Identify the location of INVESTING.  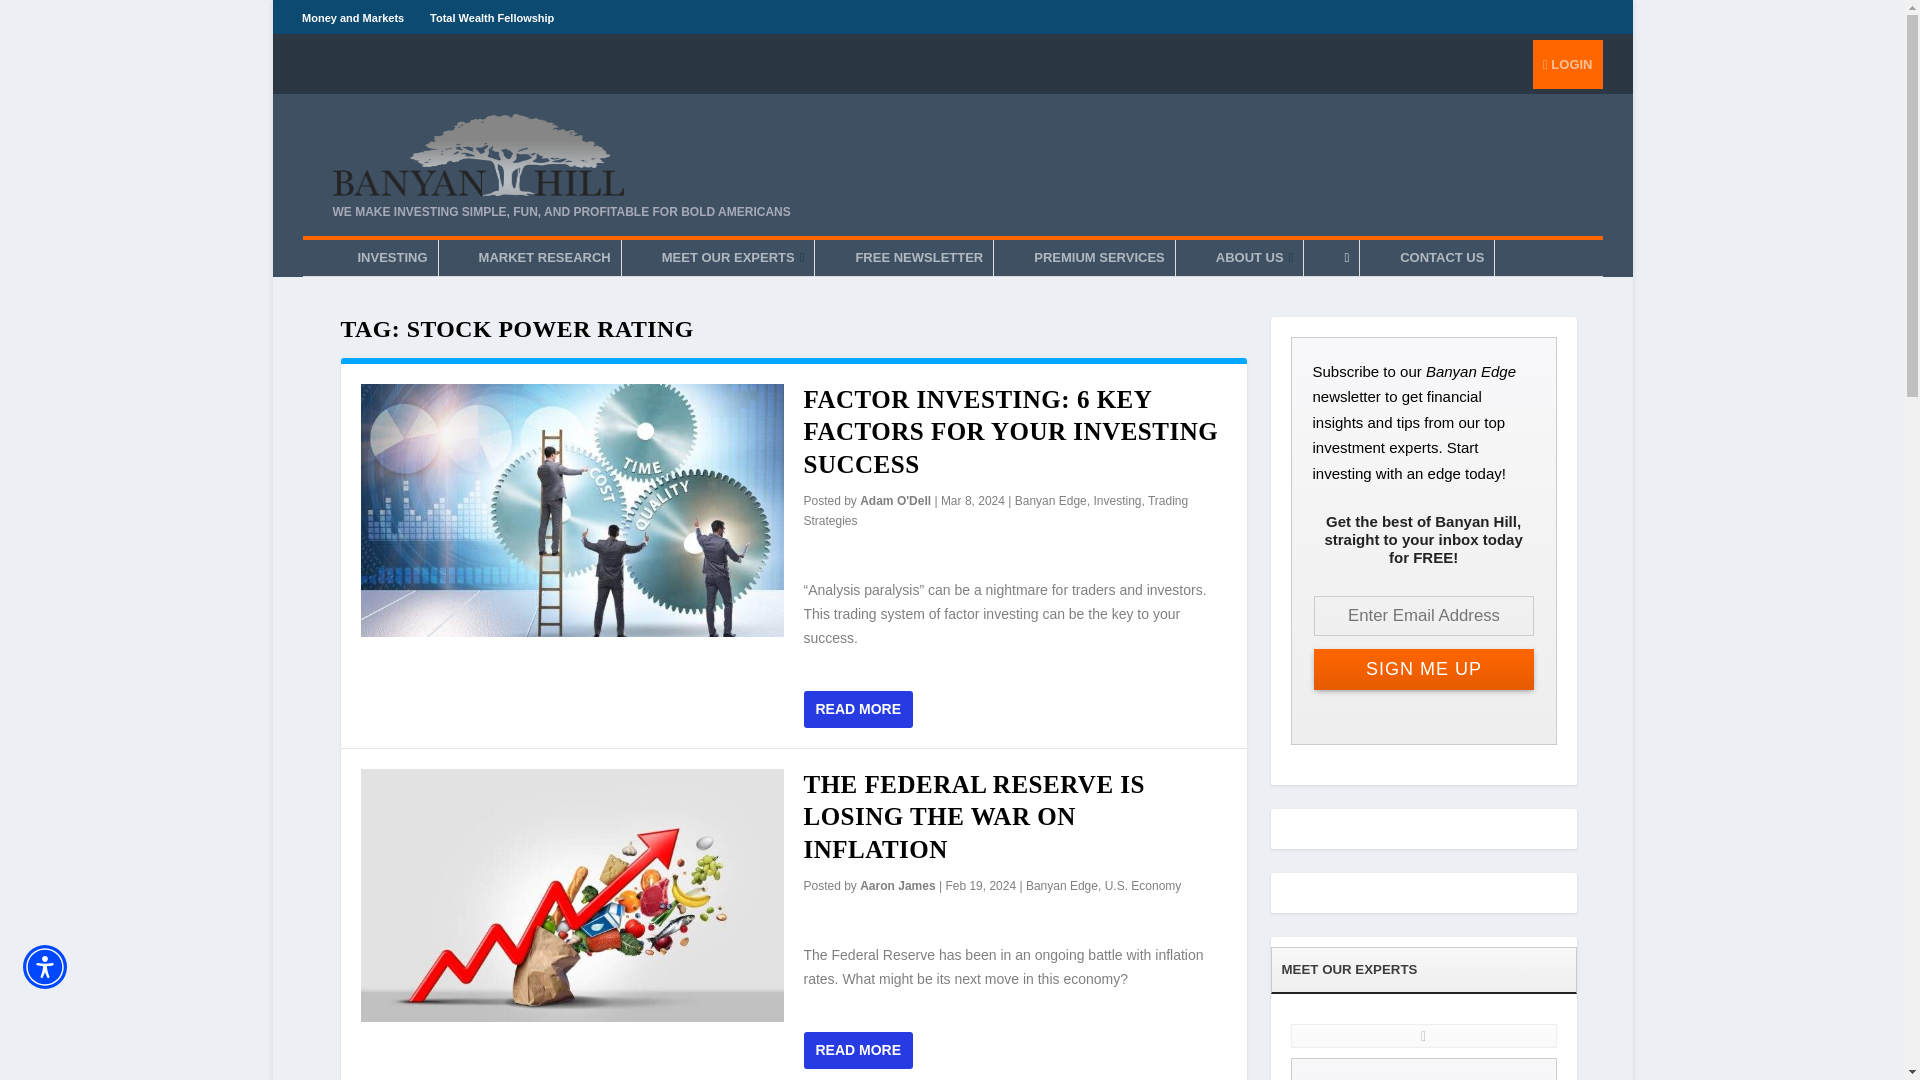
(392, 258).